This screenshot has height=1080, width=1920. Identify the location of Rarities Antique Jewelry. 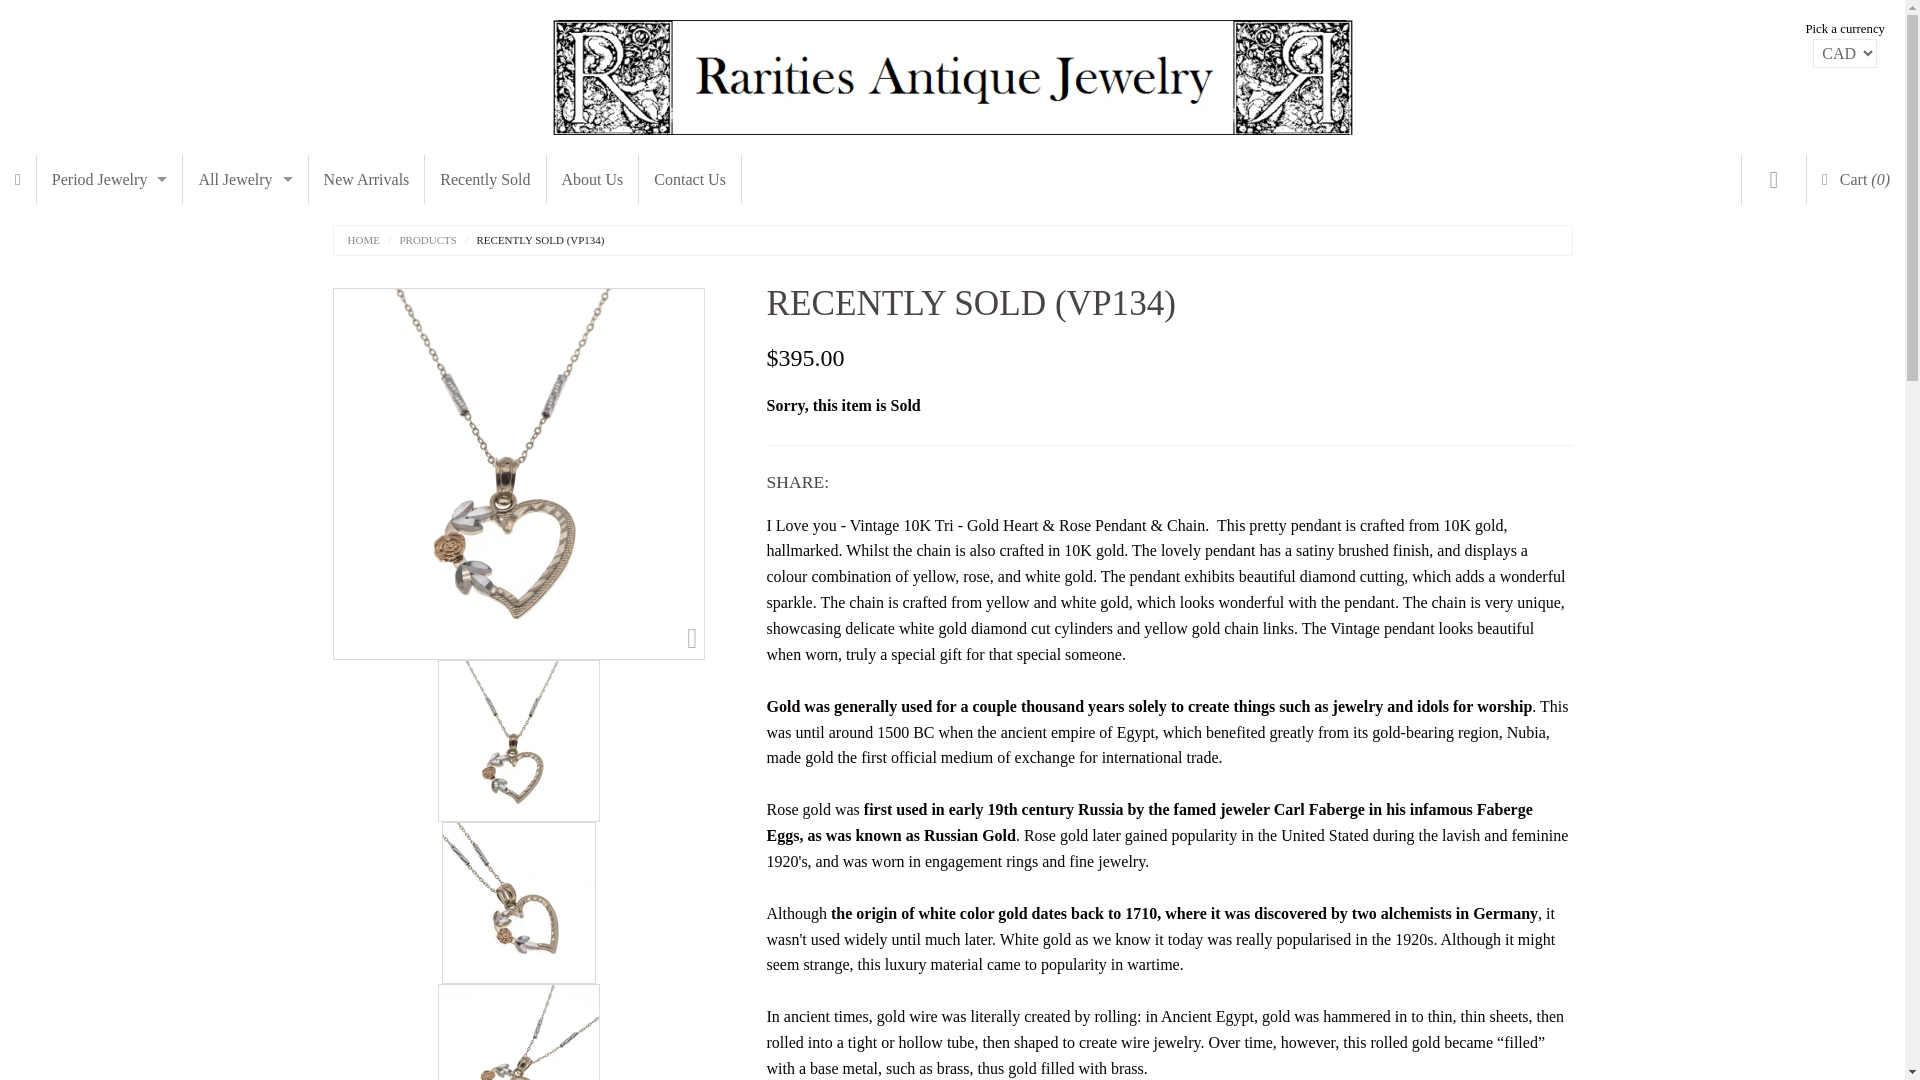
(952, 72).